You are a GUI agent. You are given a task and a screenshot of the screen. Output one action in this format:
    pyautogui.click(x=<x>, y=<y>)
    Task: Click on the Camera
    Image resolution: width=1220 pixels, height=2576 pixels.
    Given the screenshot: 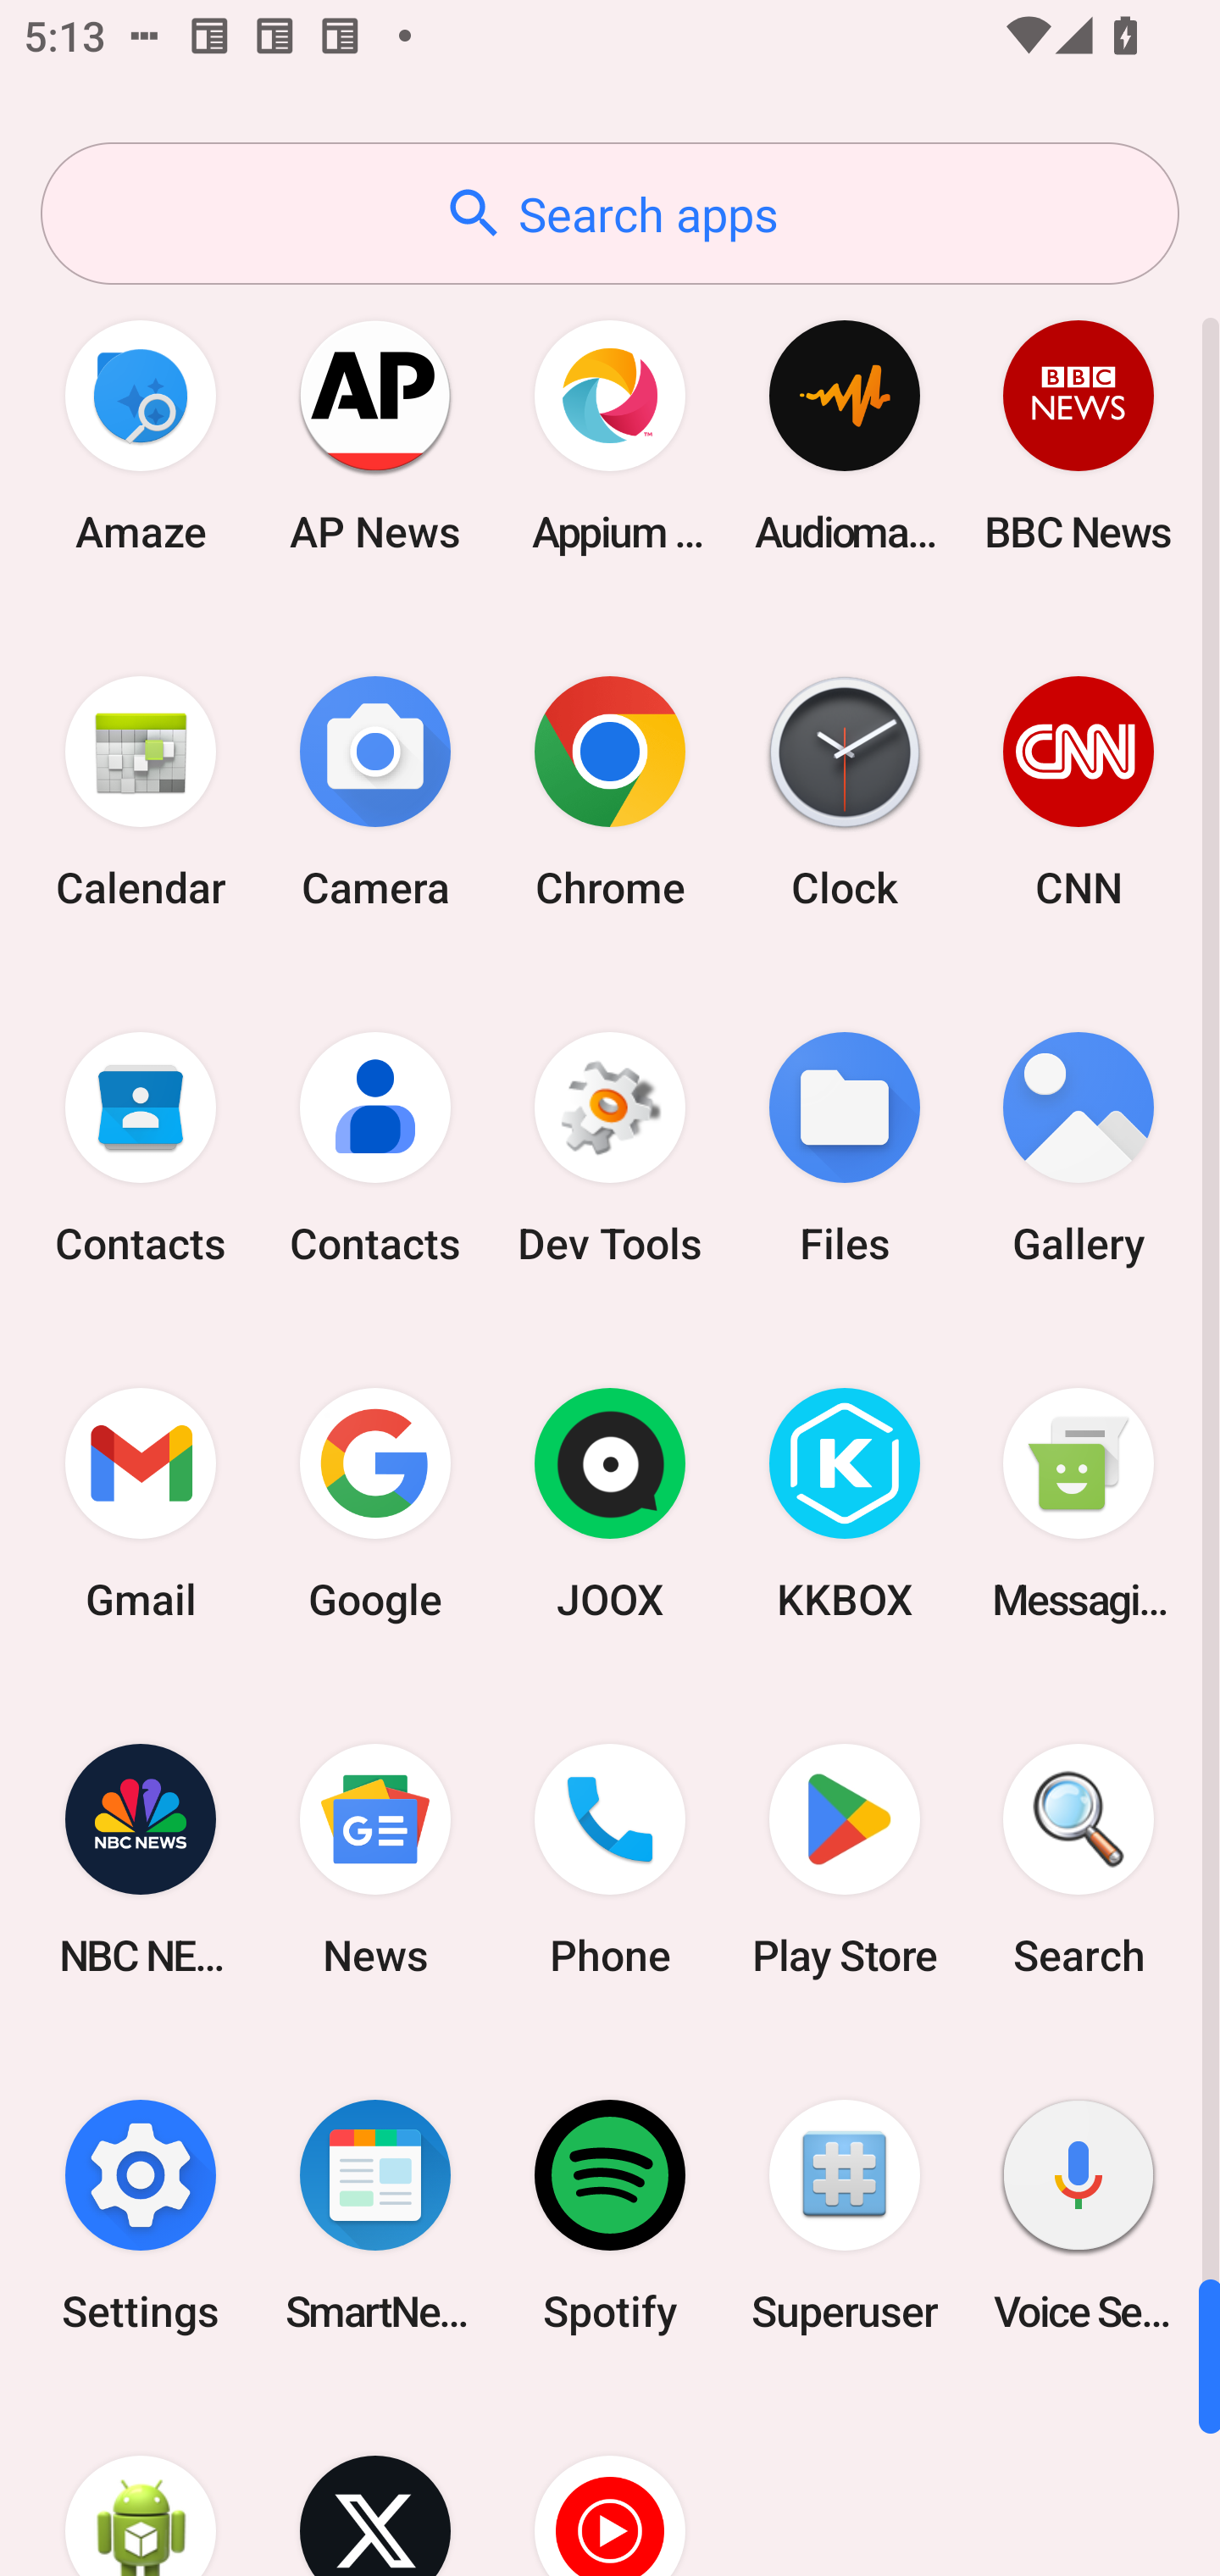 What is the action you would take?
    pyautogui.click(x=375, y=791)
    